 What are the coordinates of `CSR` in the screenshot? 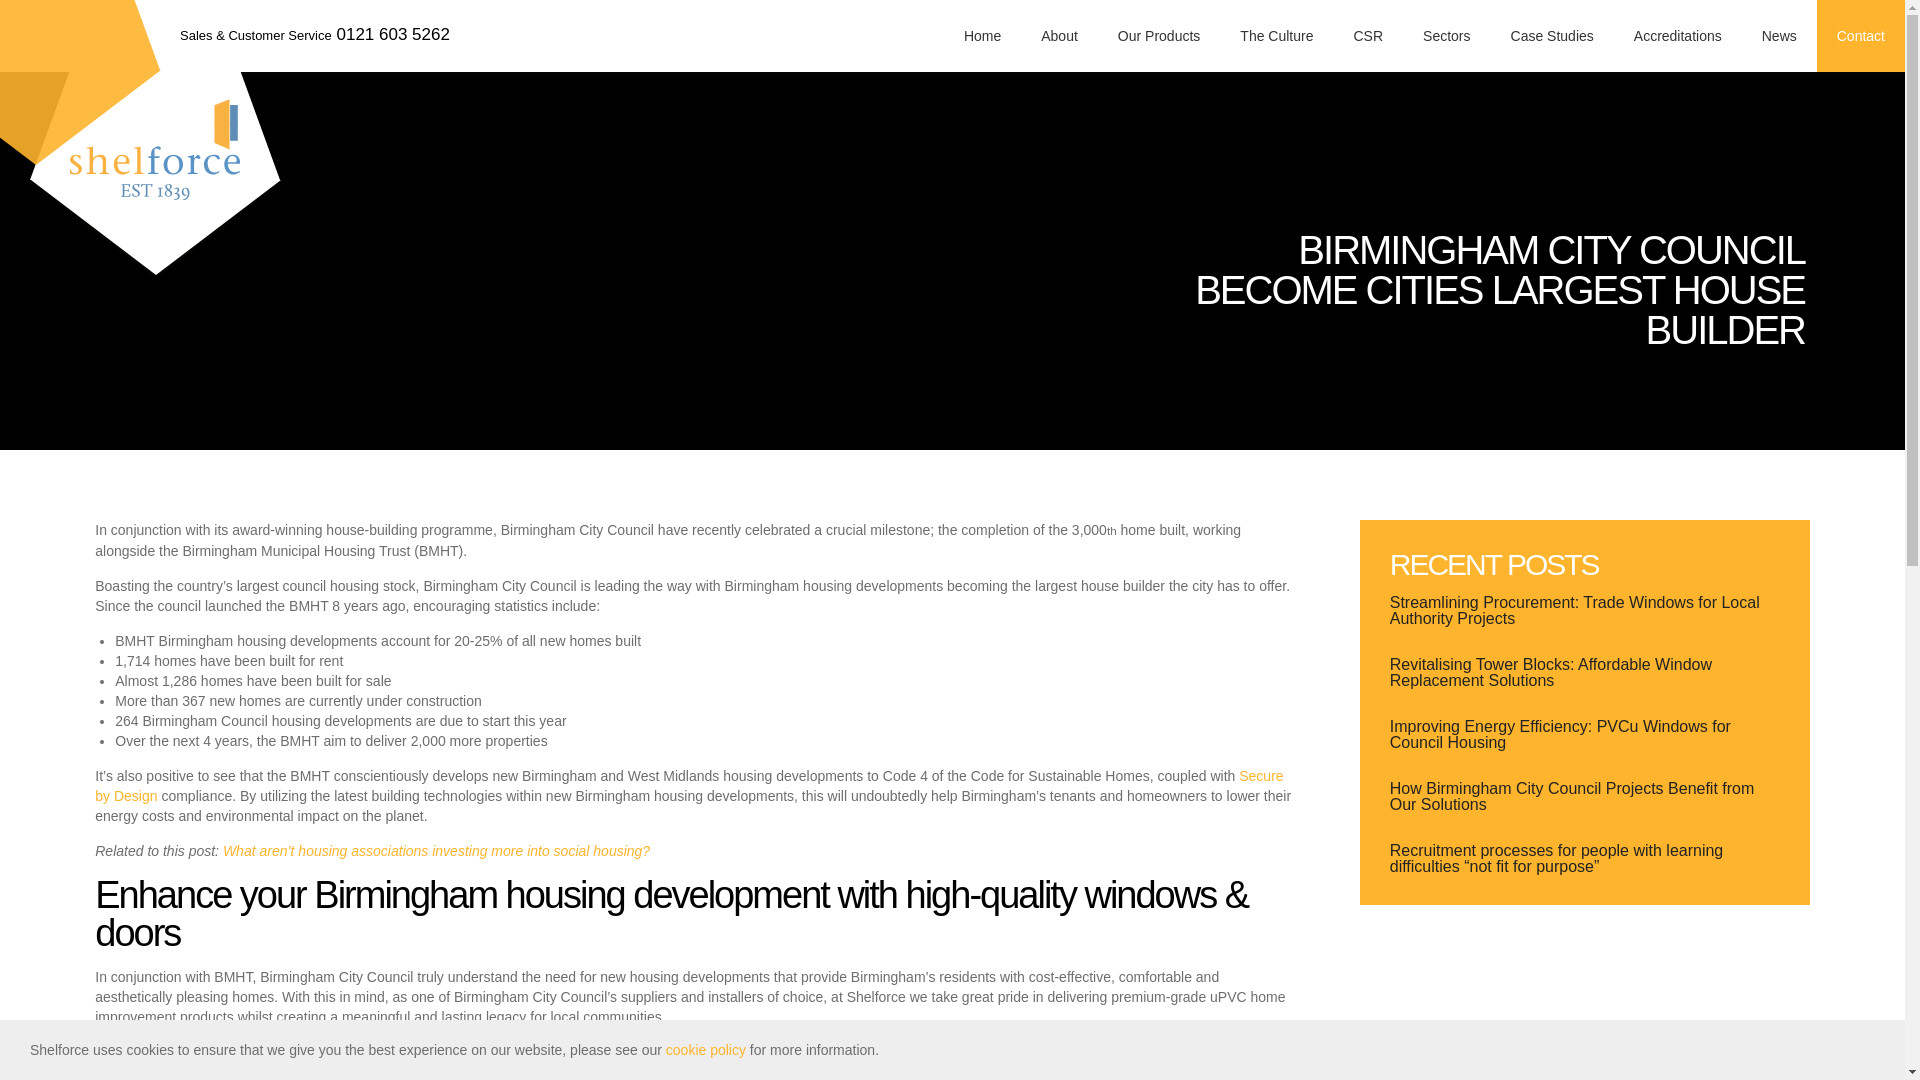 It's located at (1368, 36).